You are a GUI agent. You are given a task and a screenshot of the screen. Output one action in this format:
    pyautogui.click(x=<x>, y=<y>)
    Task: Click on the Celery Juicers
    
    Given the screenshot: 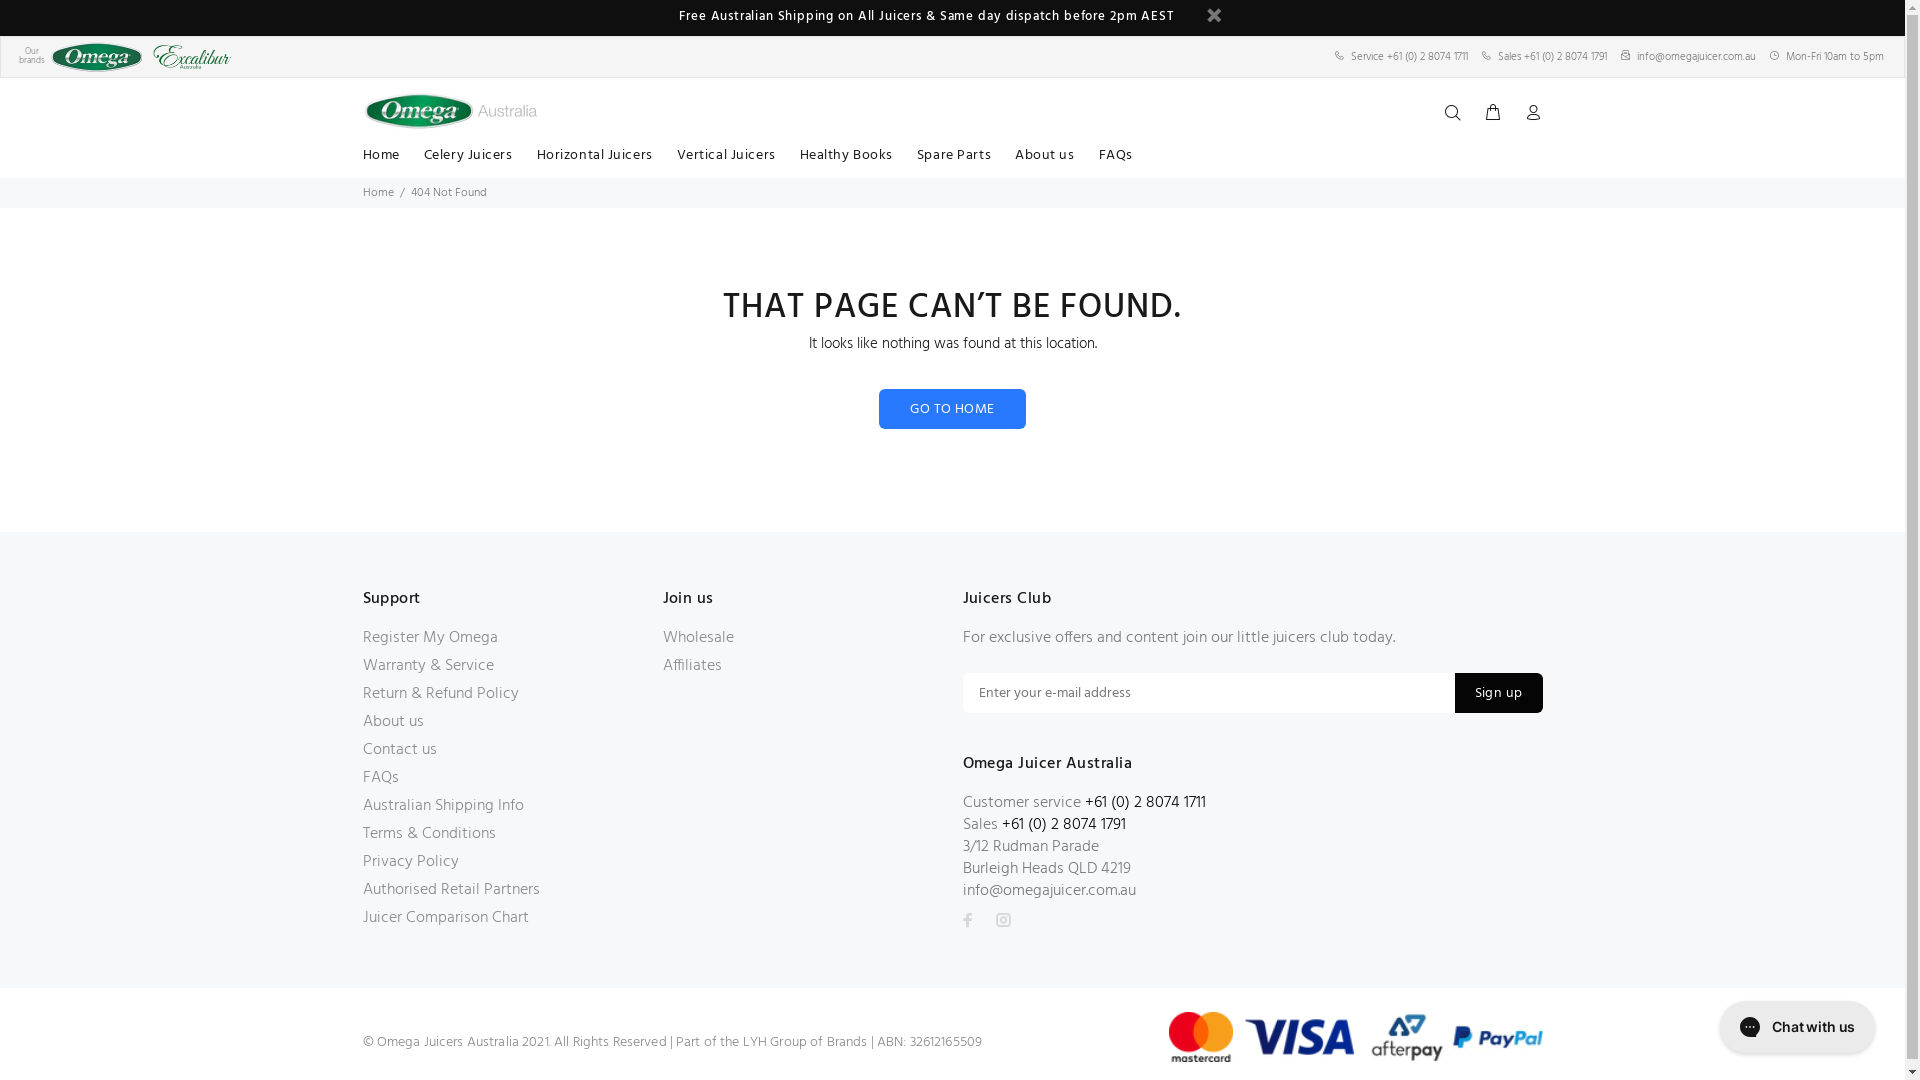 What is the action you would take?
    pyautogui.click(x=468, y=158)
    